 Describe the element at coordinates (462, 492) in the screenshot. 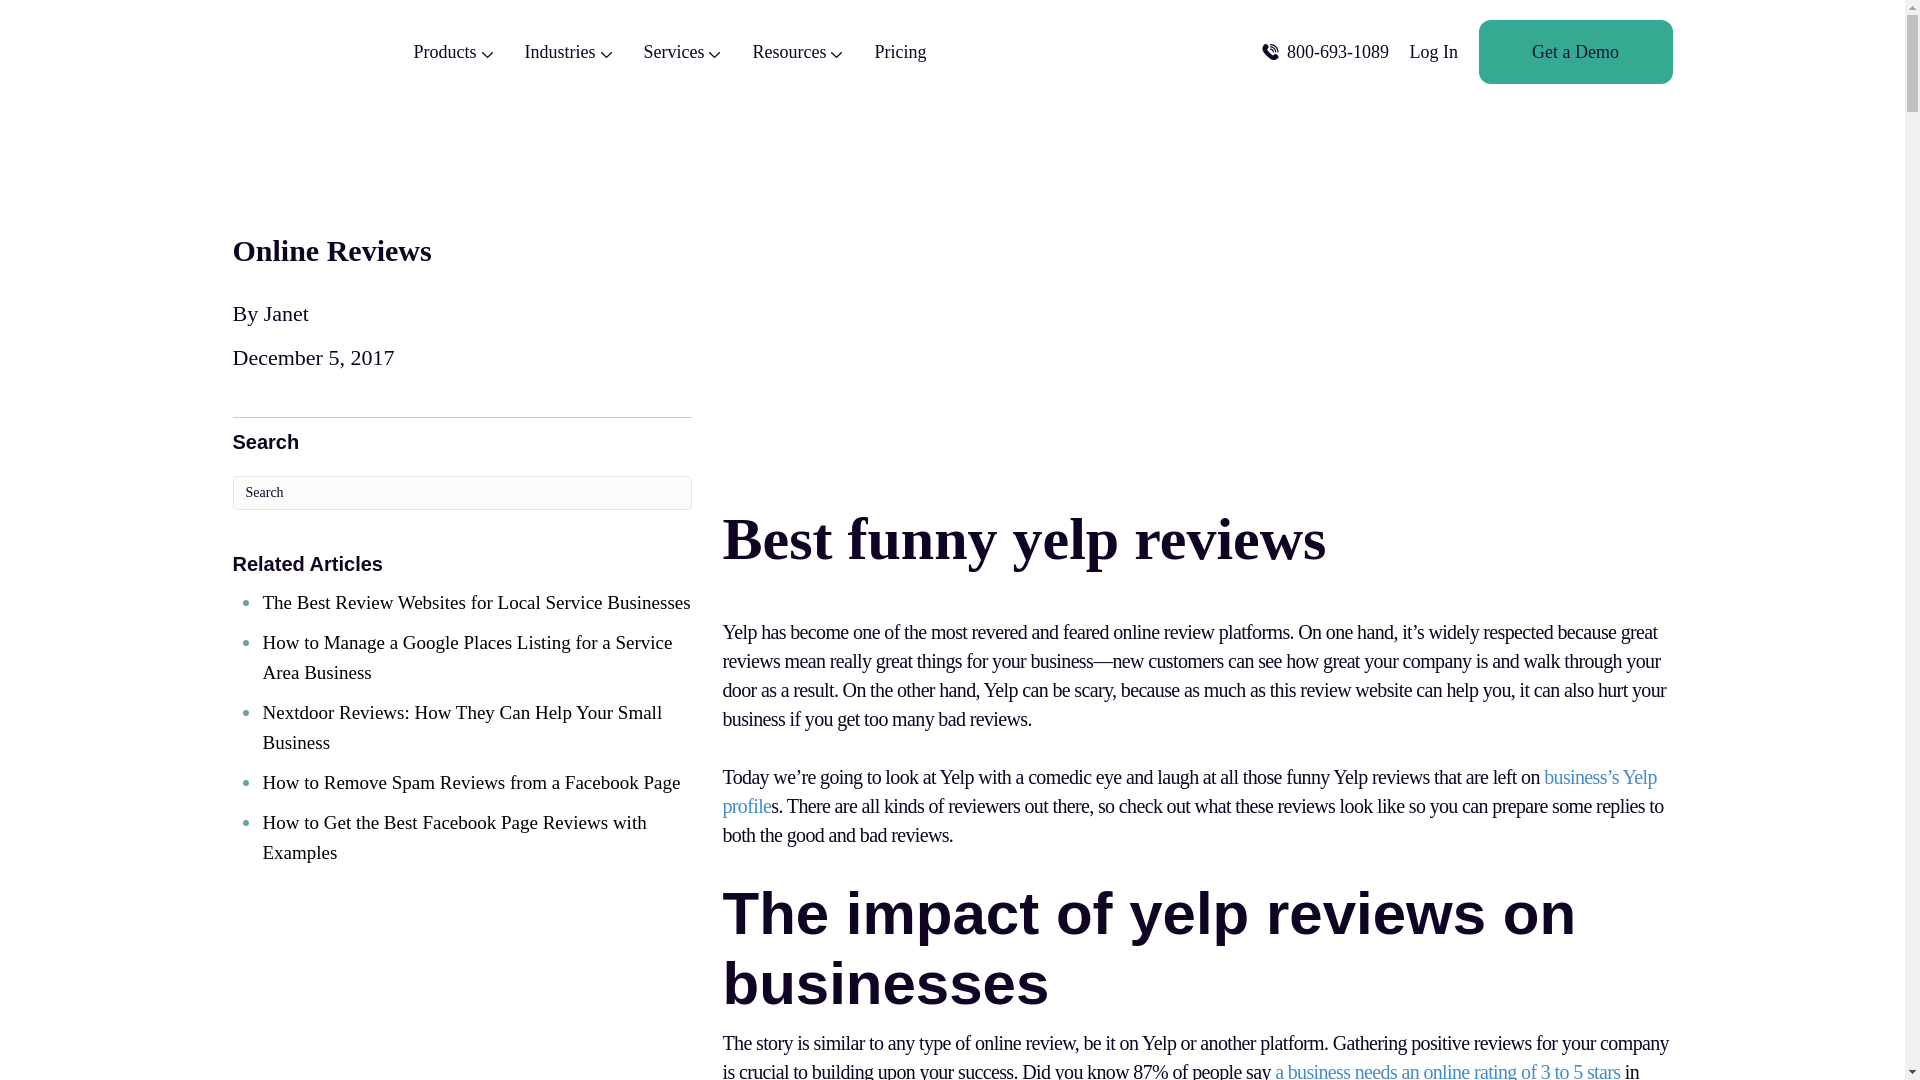

I see `Type and press Enter to search.` at that location.